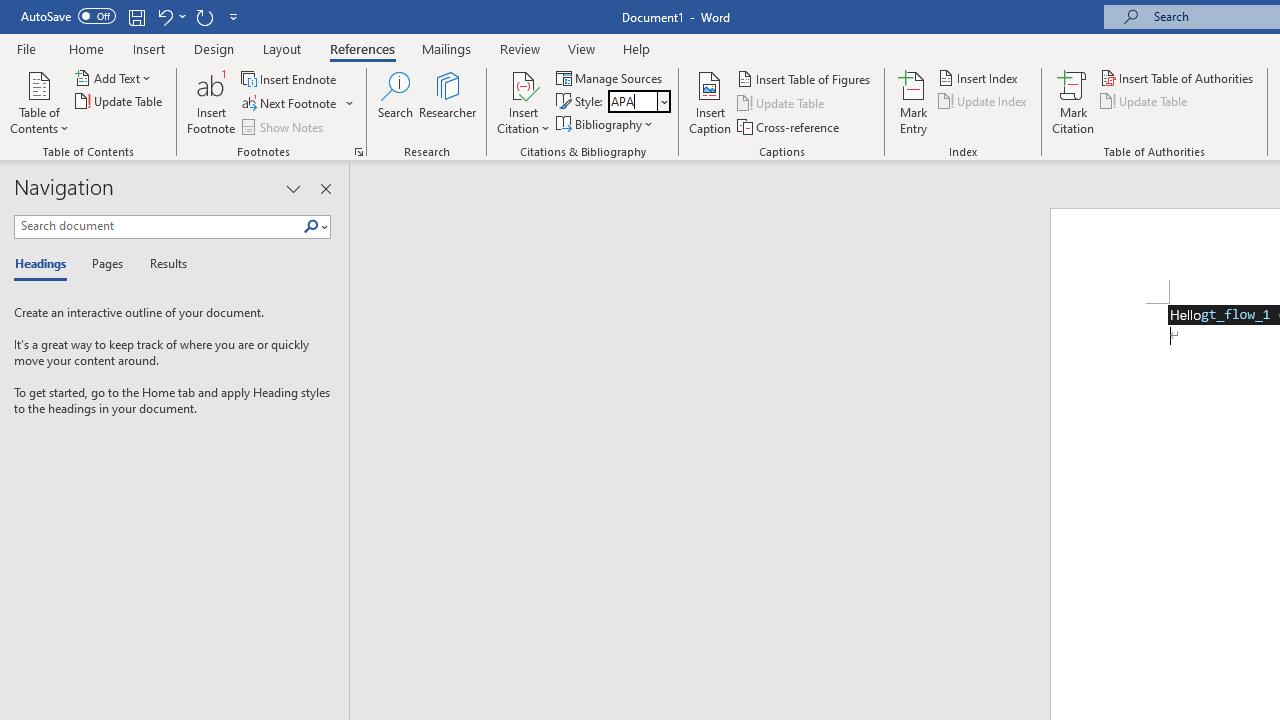 This screenshot has width=1280, height=720. Describe the element at coordinates (610, 78) in the screenshot. I see `Manage Sources...` at that location.